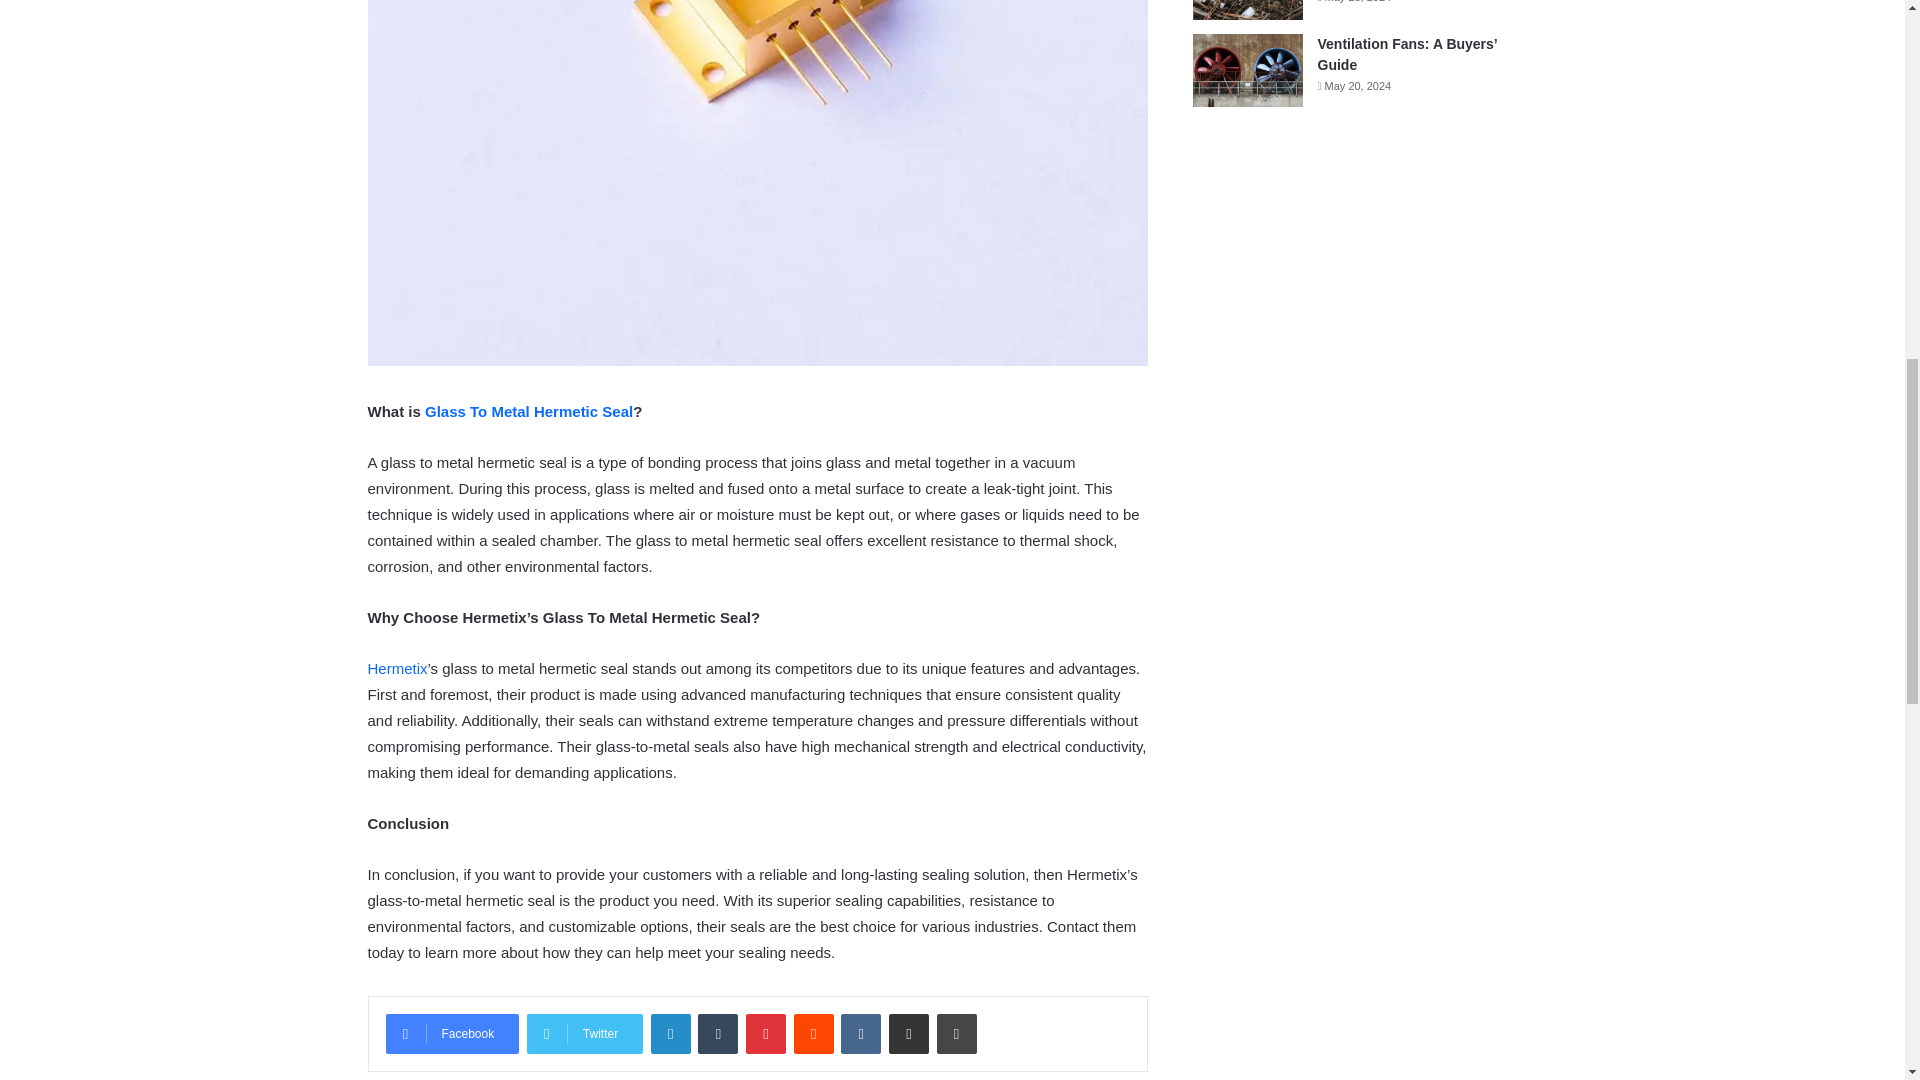 This screenshot has height=1080, width=1920. I want to click on Pinterest, so click(766, 1034).